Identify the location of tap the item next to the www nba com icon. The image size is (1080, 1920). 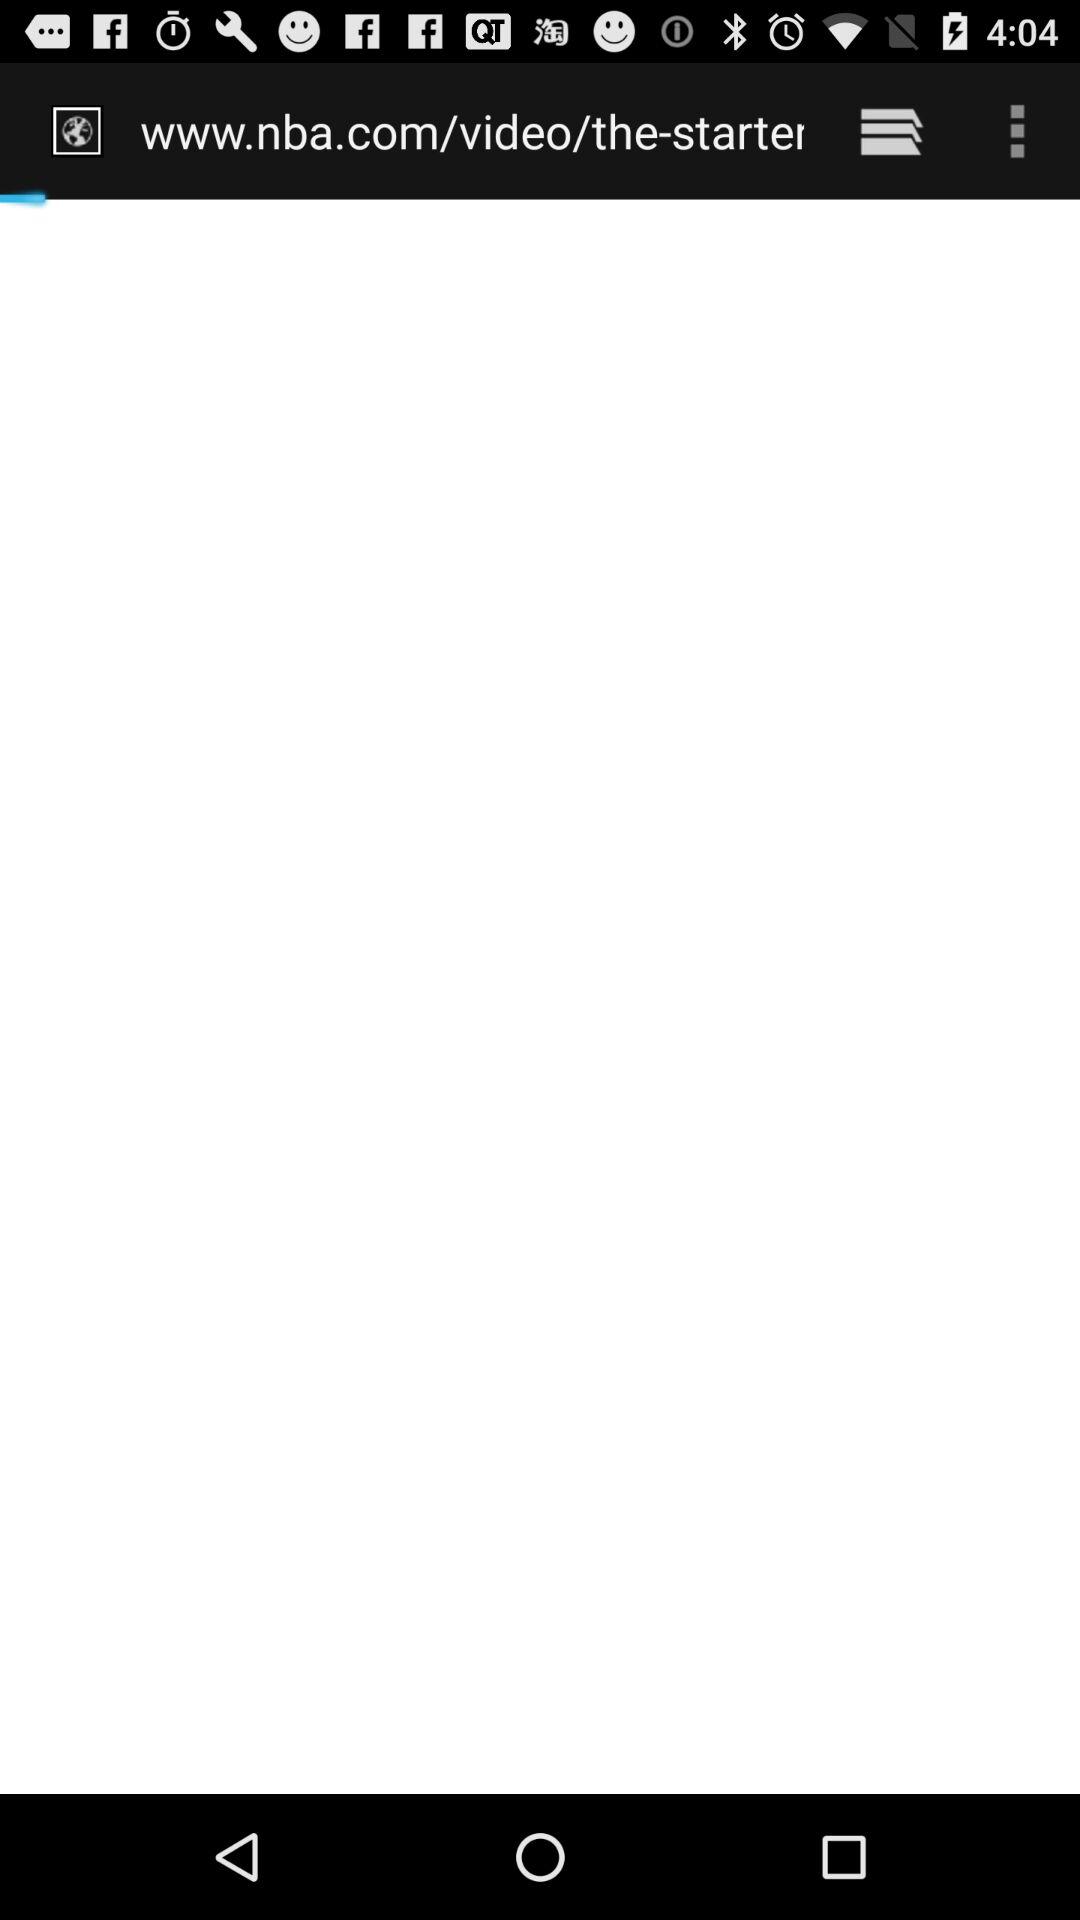
(890, 130).